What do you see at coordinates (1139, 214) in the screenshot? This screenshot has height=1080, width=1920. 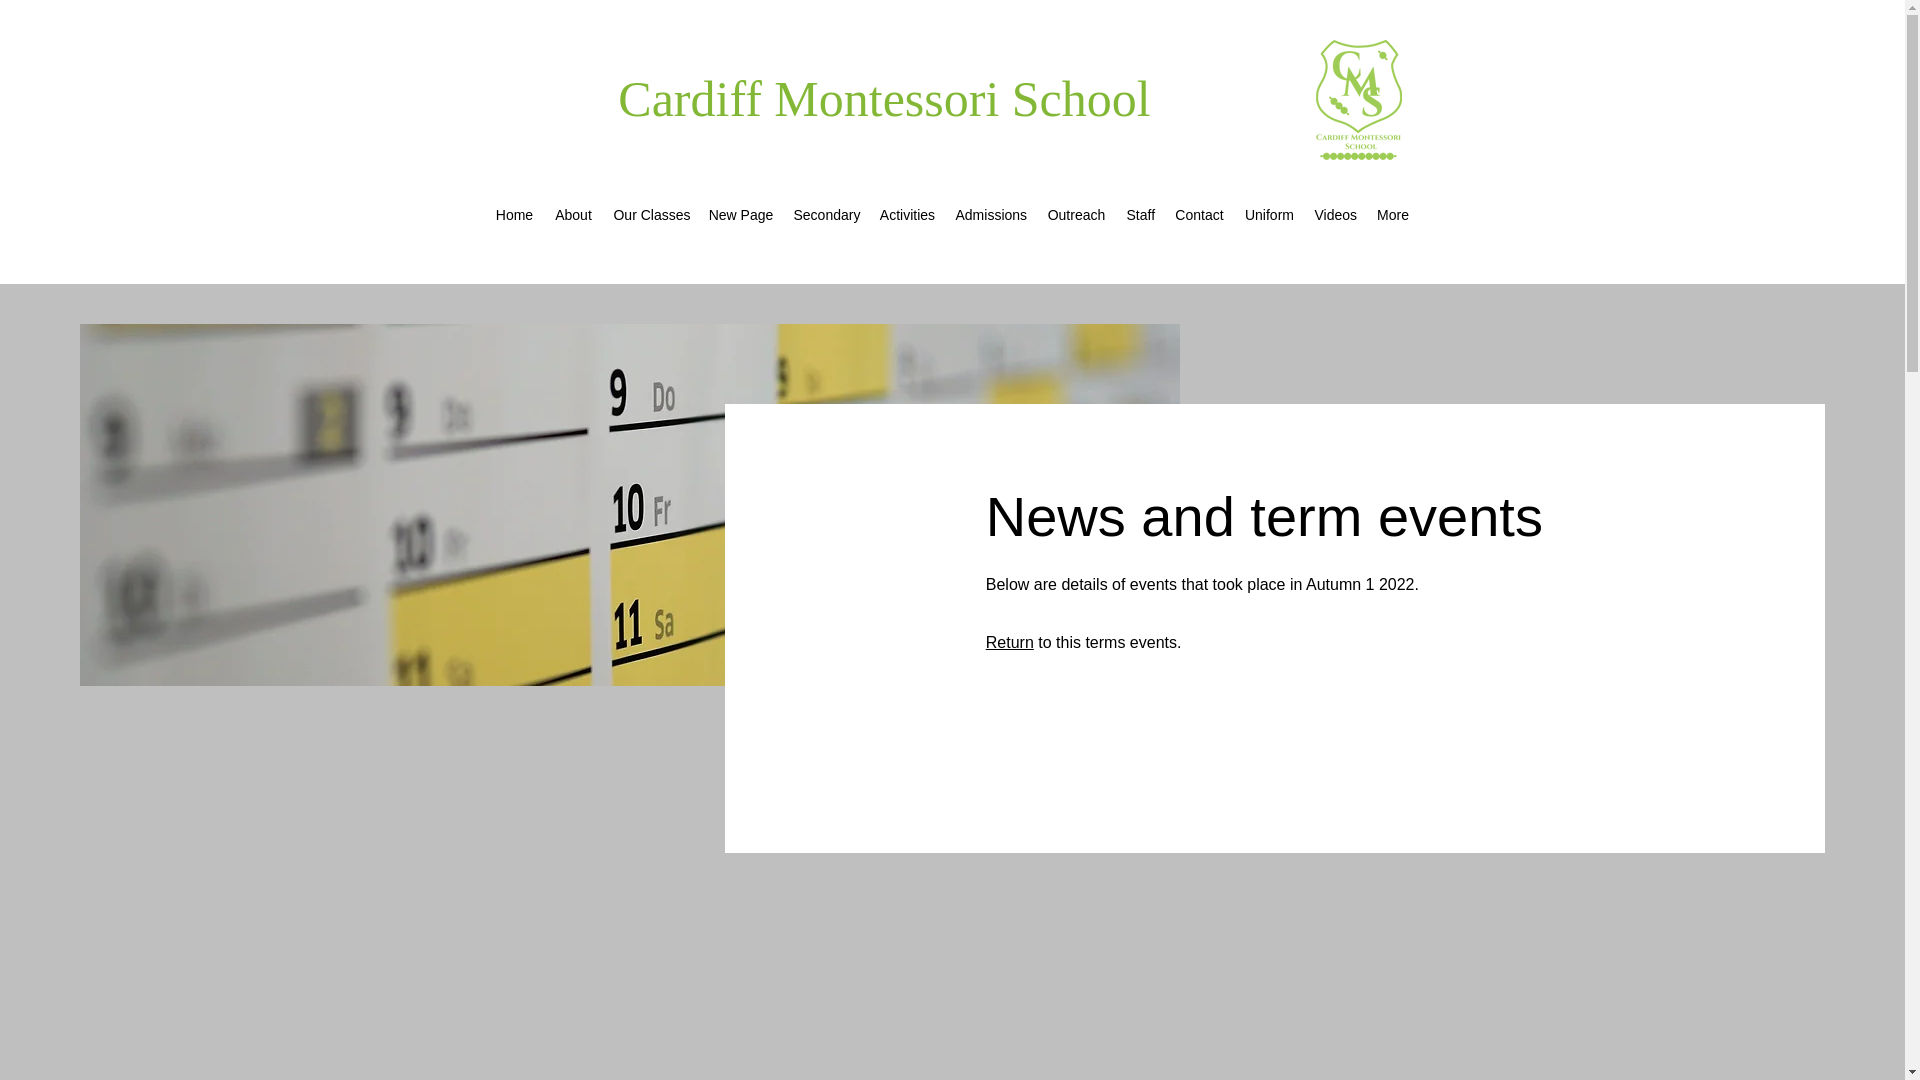 I see `Staff` at bounding box center [1139, 214].